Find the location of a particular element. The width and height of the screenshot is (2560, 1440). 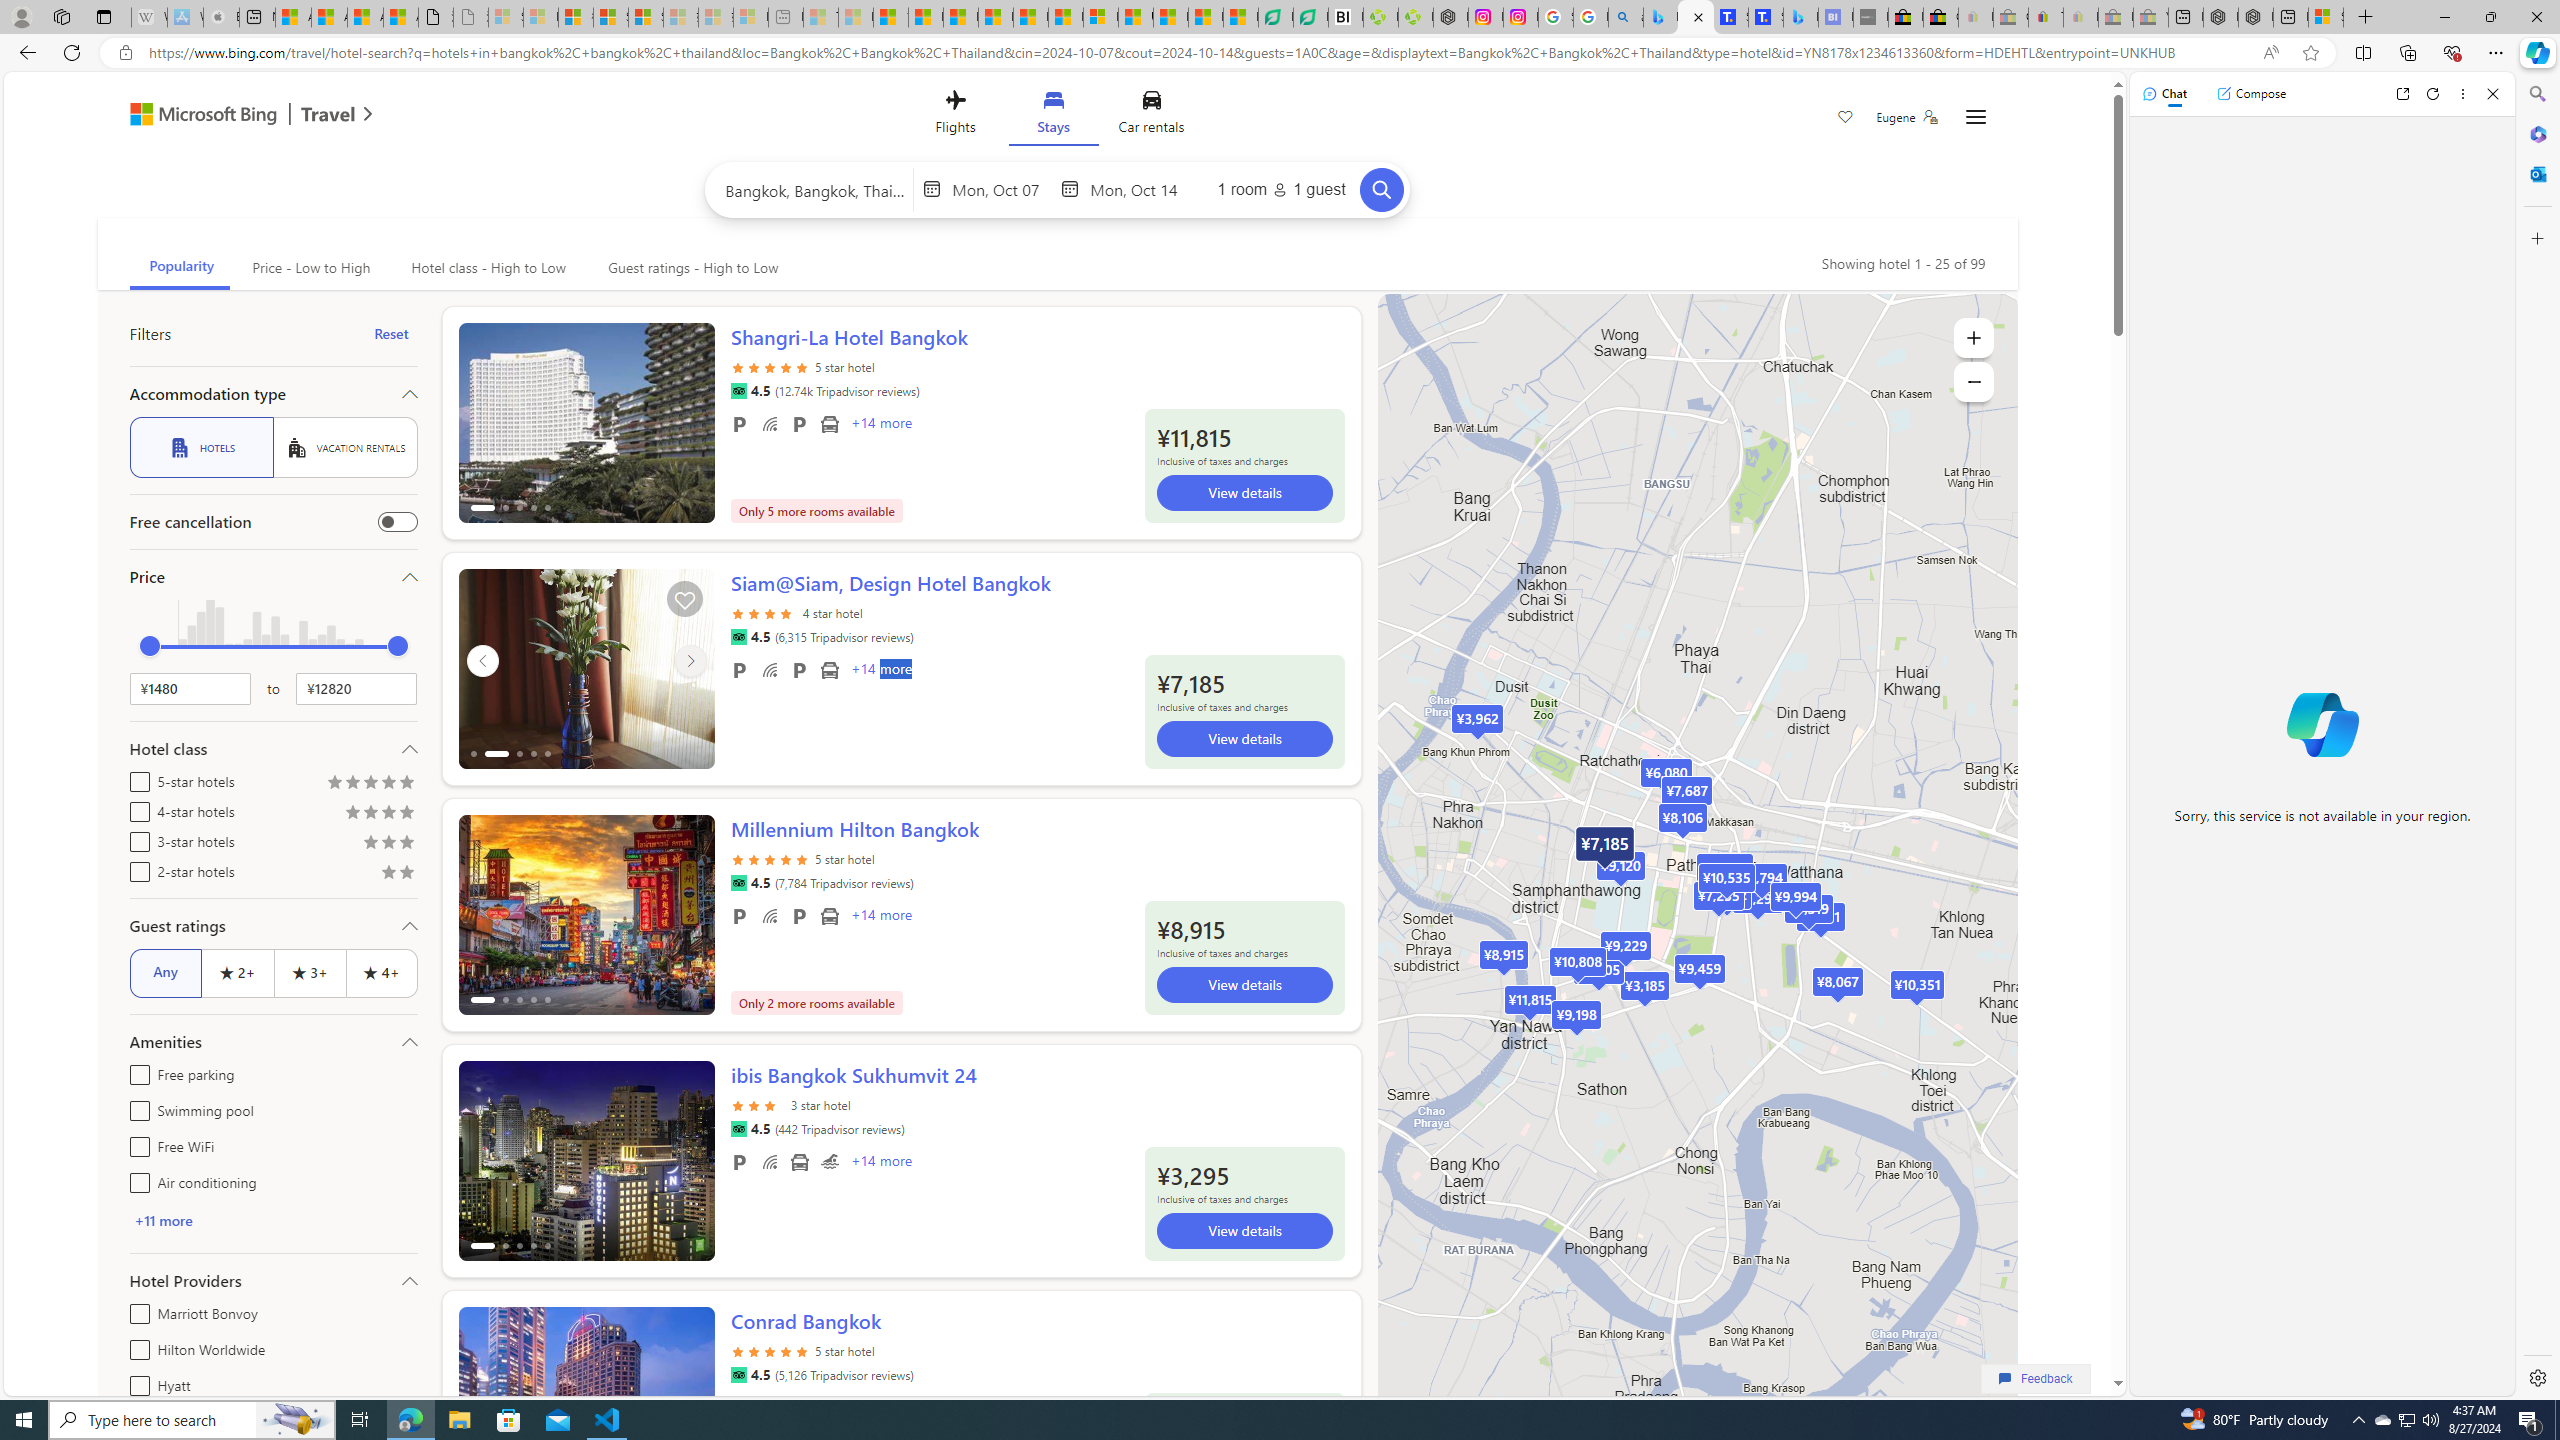

min  is located at coordinates (150, 646).